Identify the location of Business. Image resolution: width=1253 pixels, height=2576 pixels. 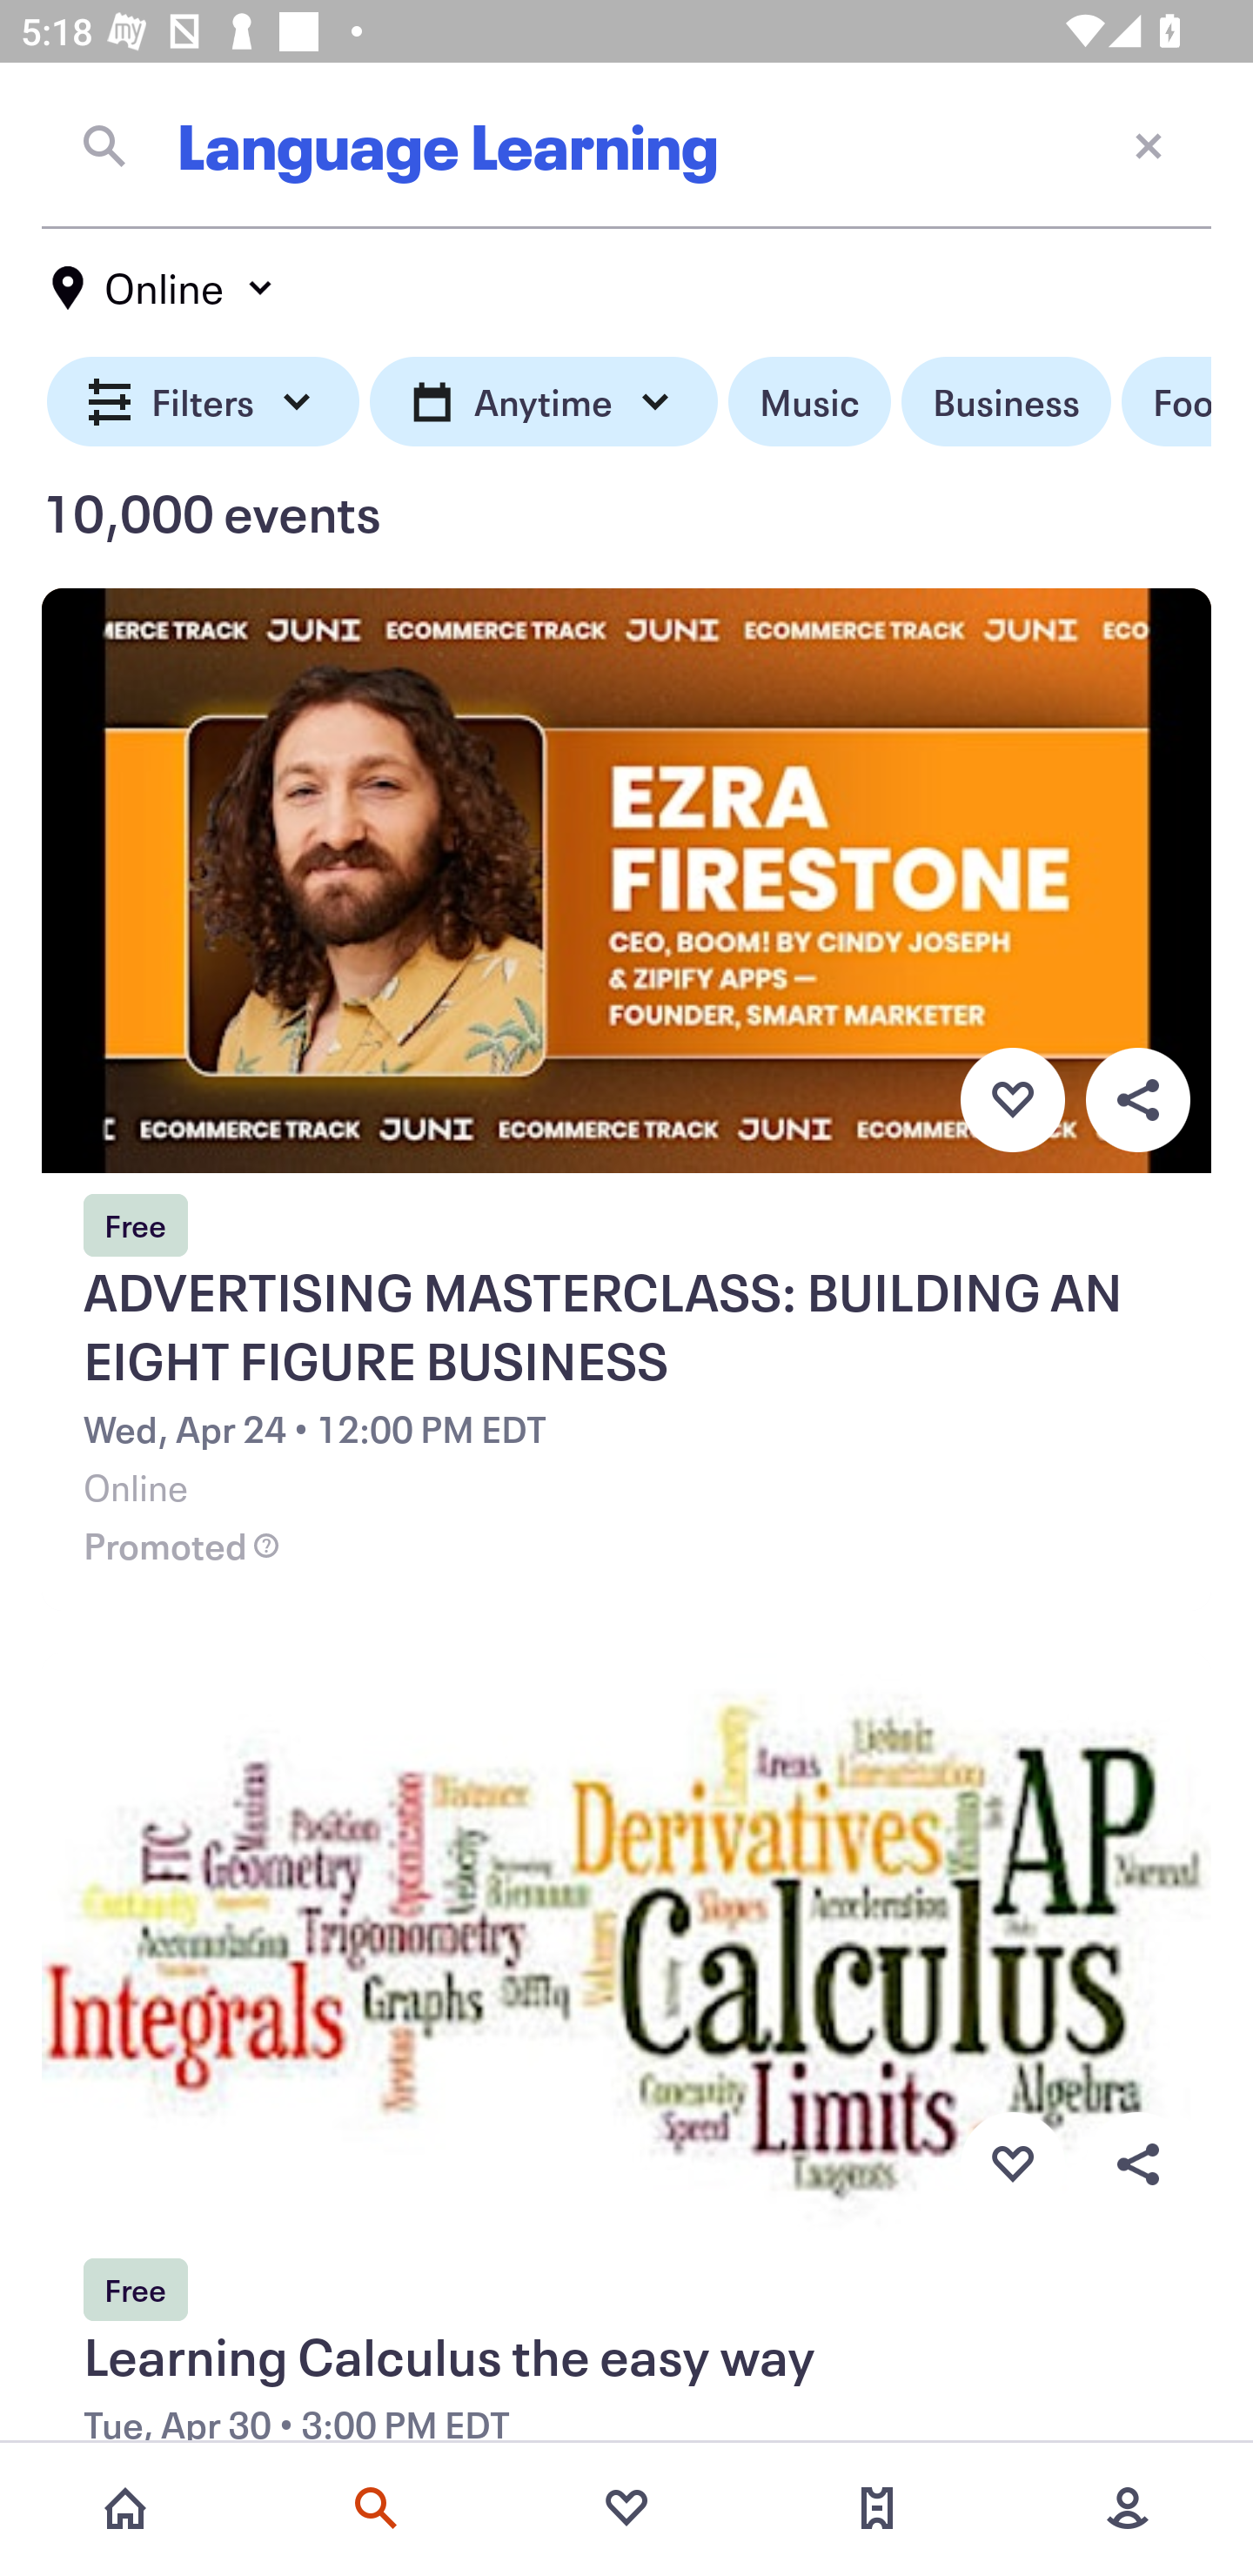
(1006, 402).